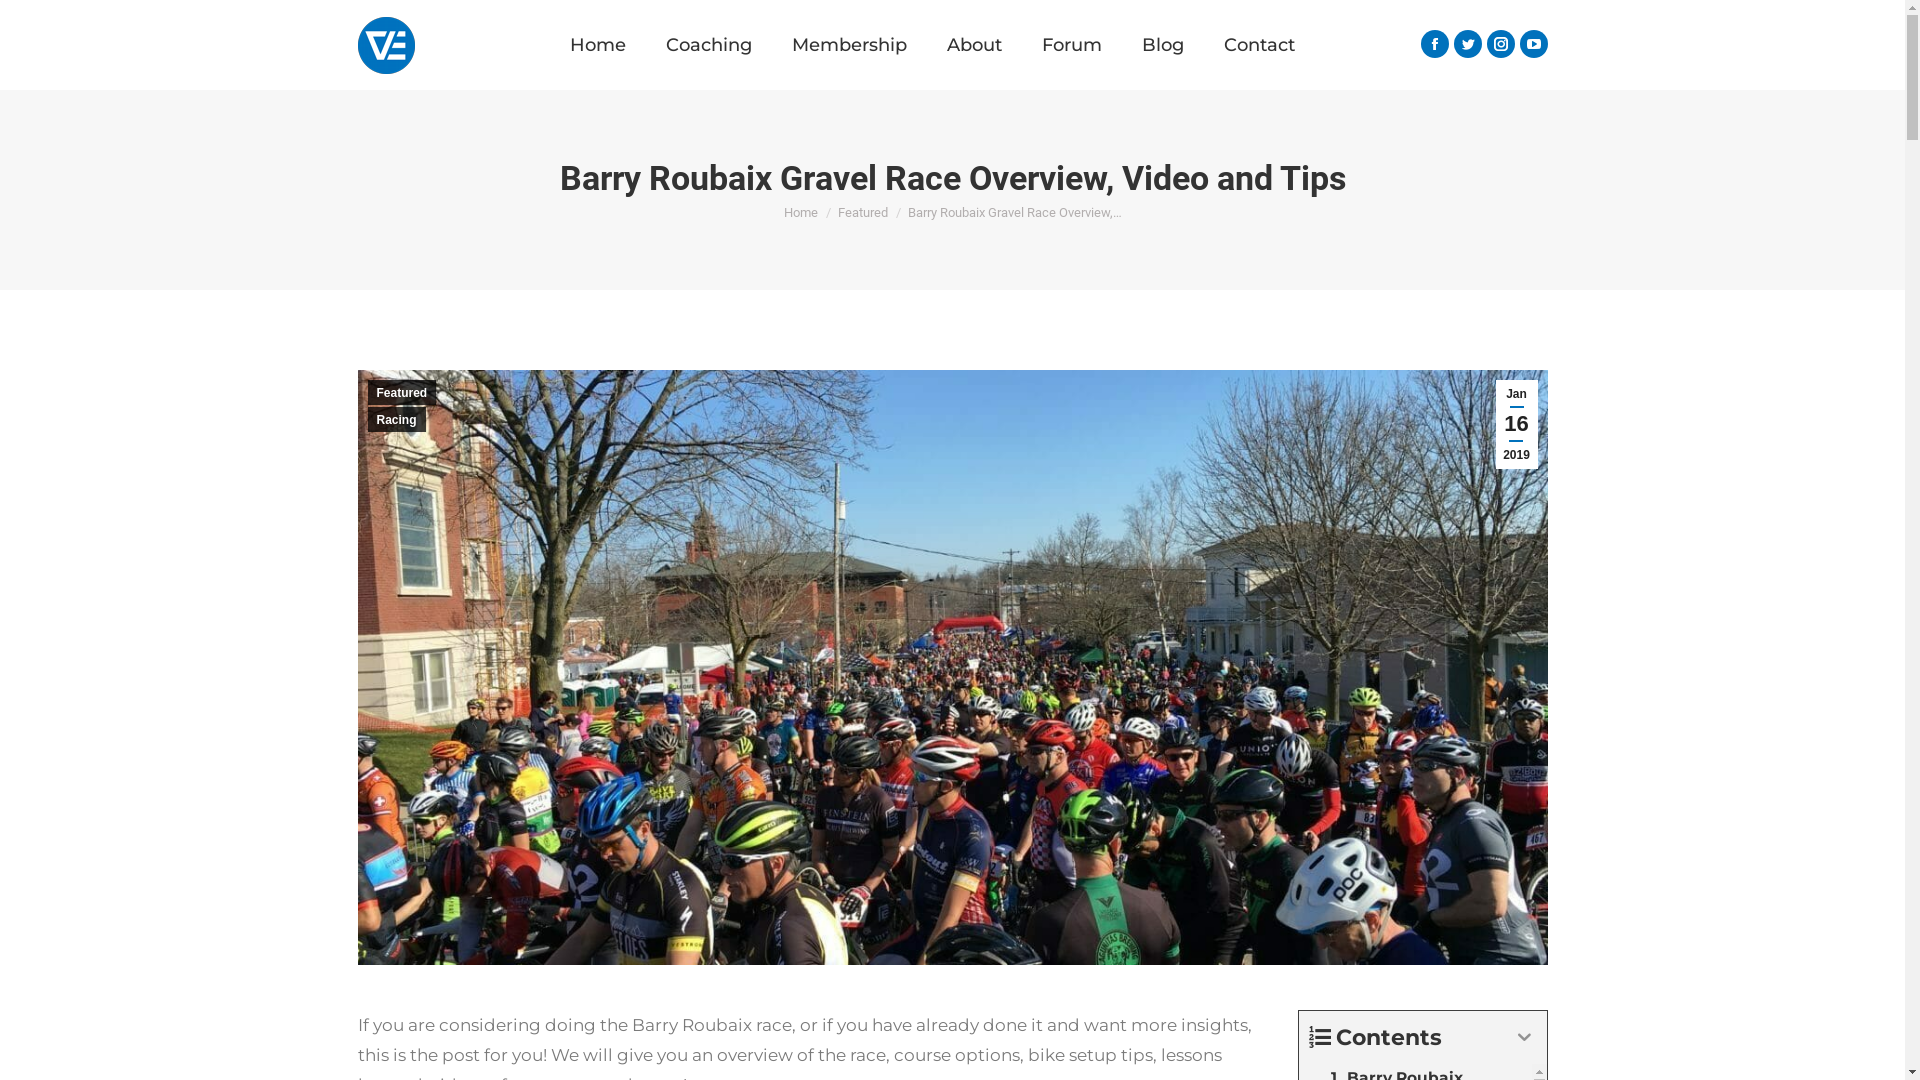  Describe the element at coordinates (709, 45) in the screenshot. I see `Coaching` at that location.